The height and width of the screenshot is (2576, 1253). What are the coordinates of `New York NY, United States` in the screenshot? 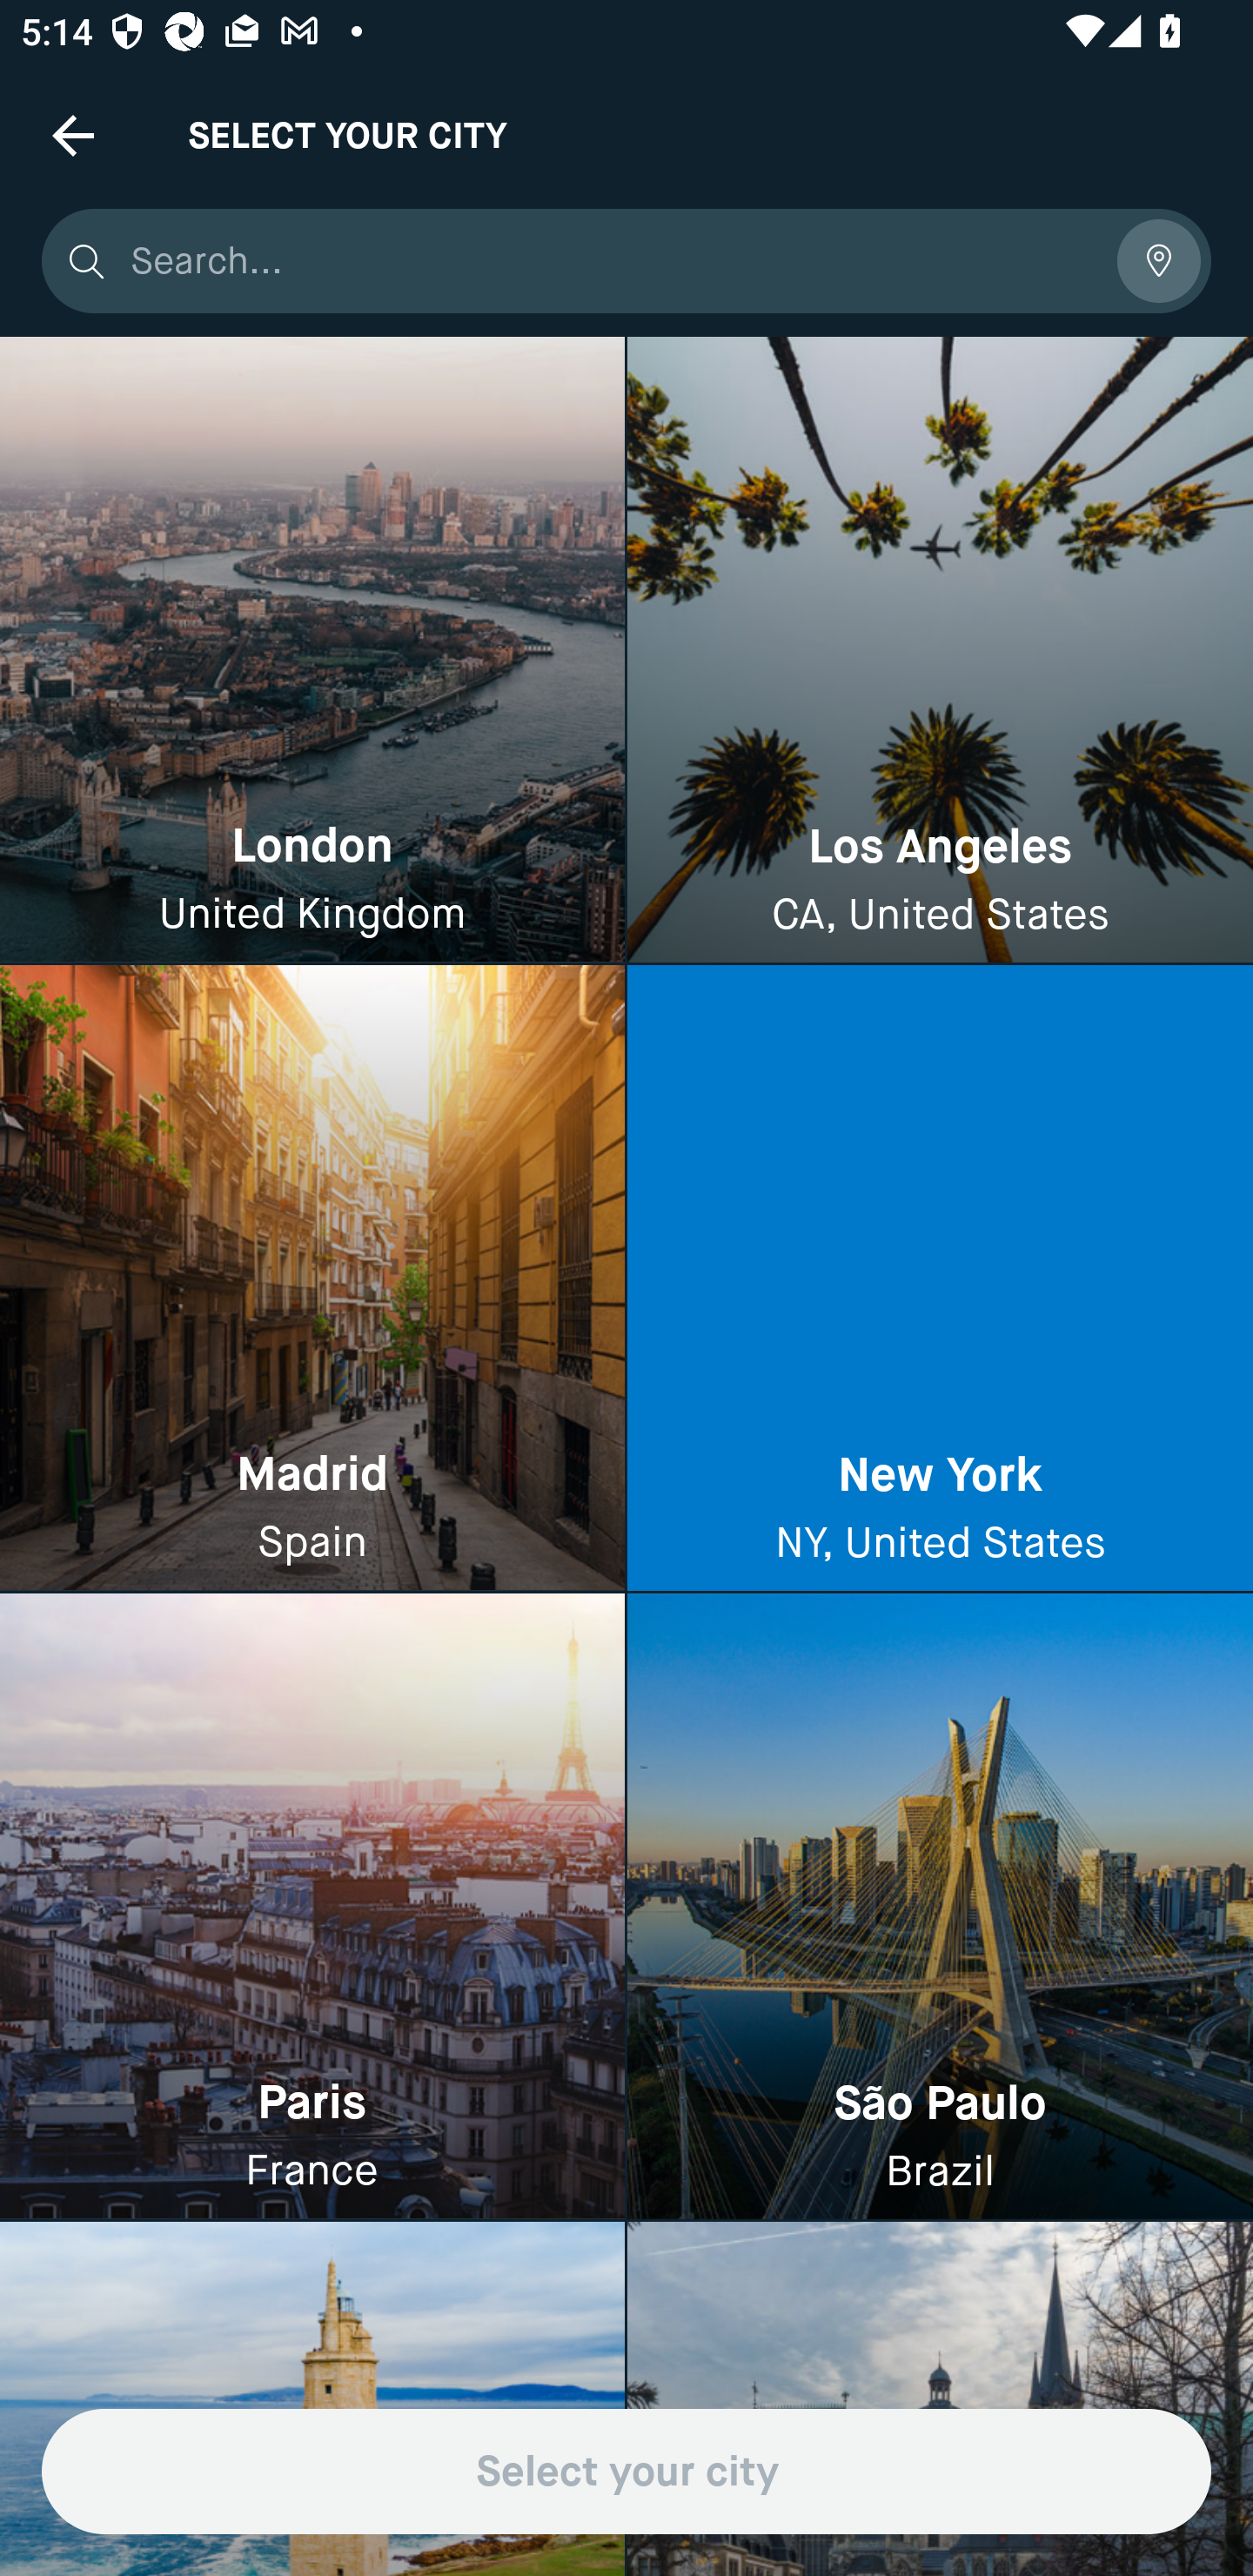 It's located at (940, 1279).